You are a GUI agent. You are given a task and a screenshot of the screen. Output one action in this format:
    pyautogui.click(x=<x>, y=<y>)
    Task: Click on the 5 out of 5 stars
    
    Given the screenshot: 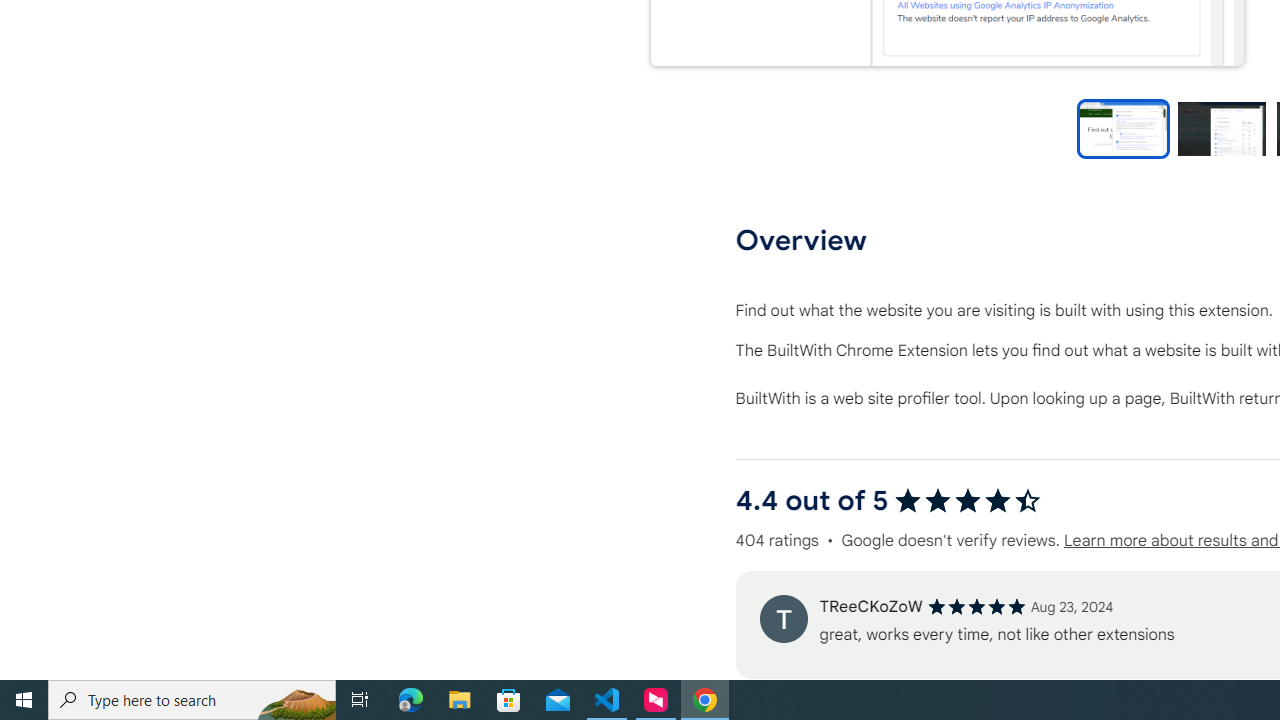 What is the action you would take?
    pyautogui.click(x=976, y=606)
    